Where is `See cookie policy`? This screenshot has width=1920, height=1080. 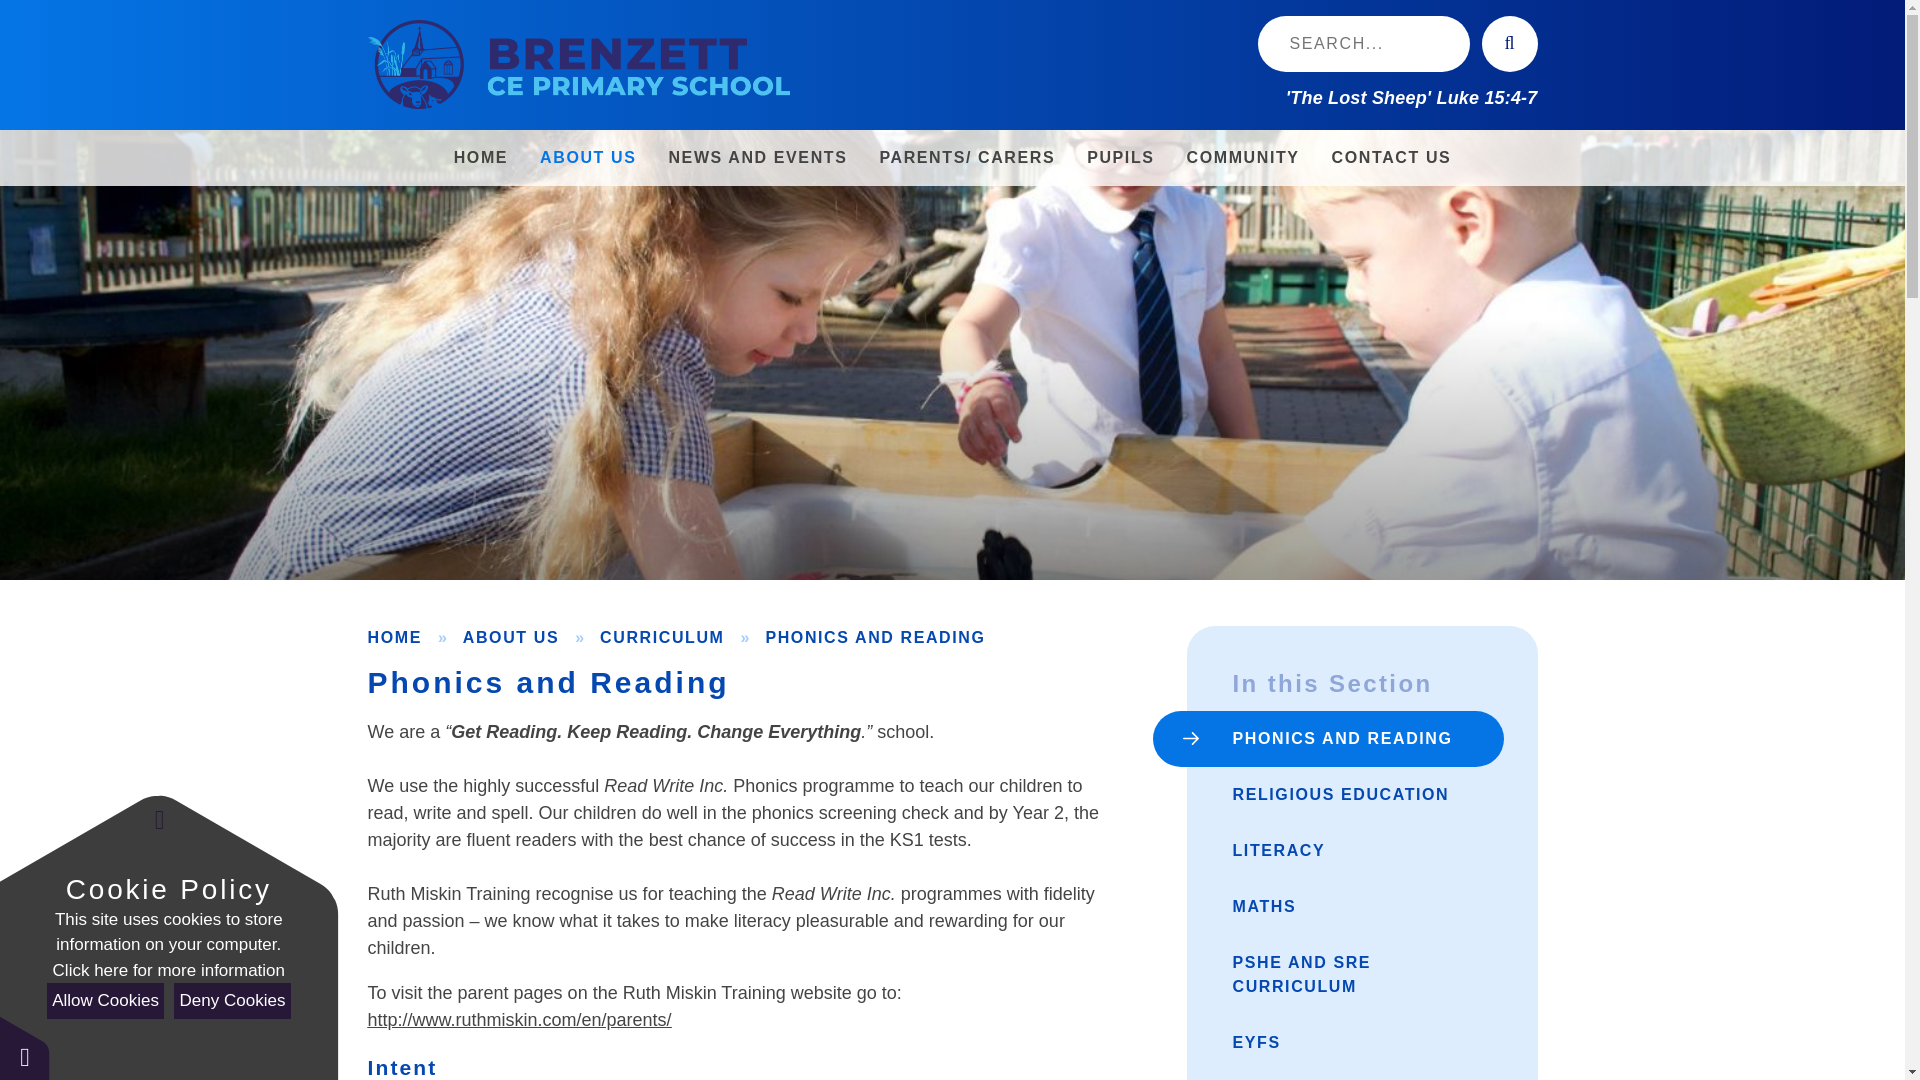 See cookie policy is located at coordinates (168, 970).